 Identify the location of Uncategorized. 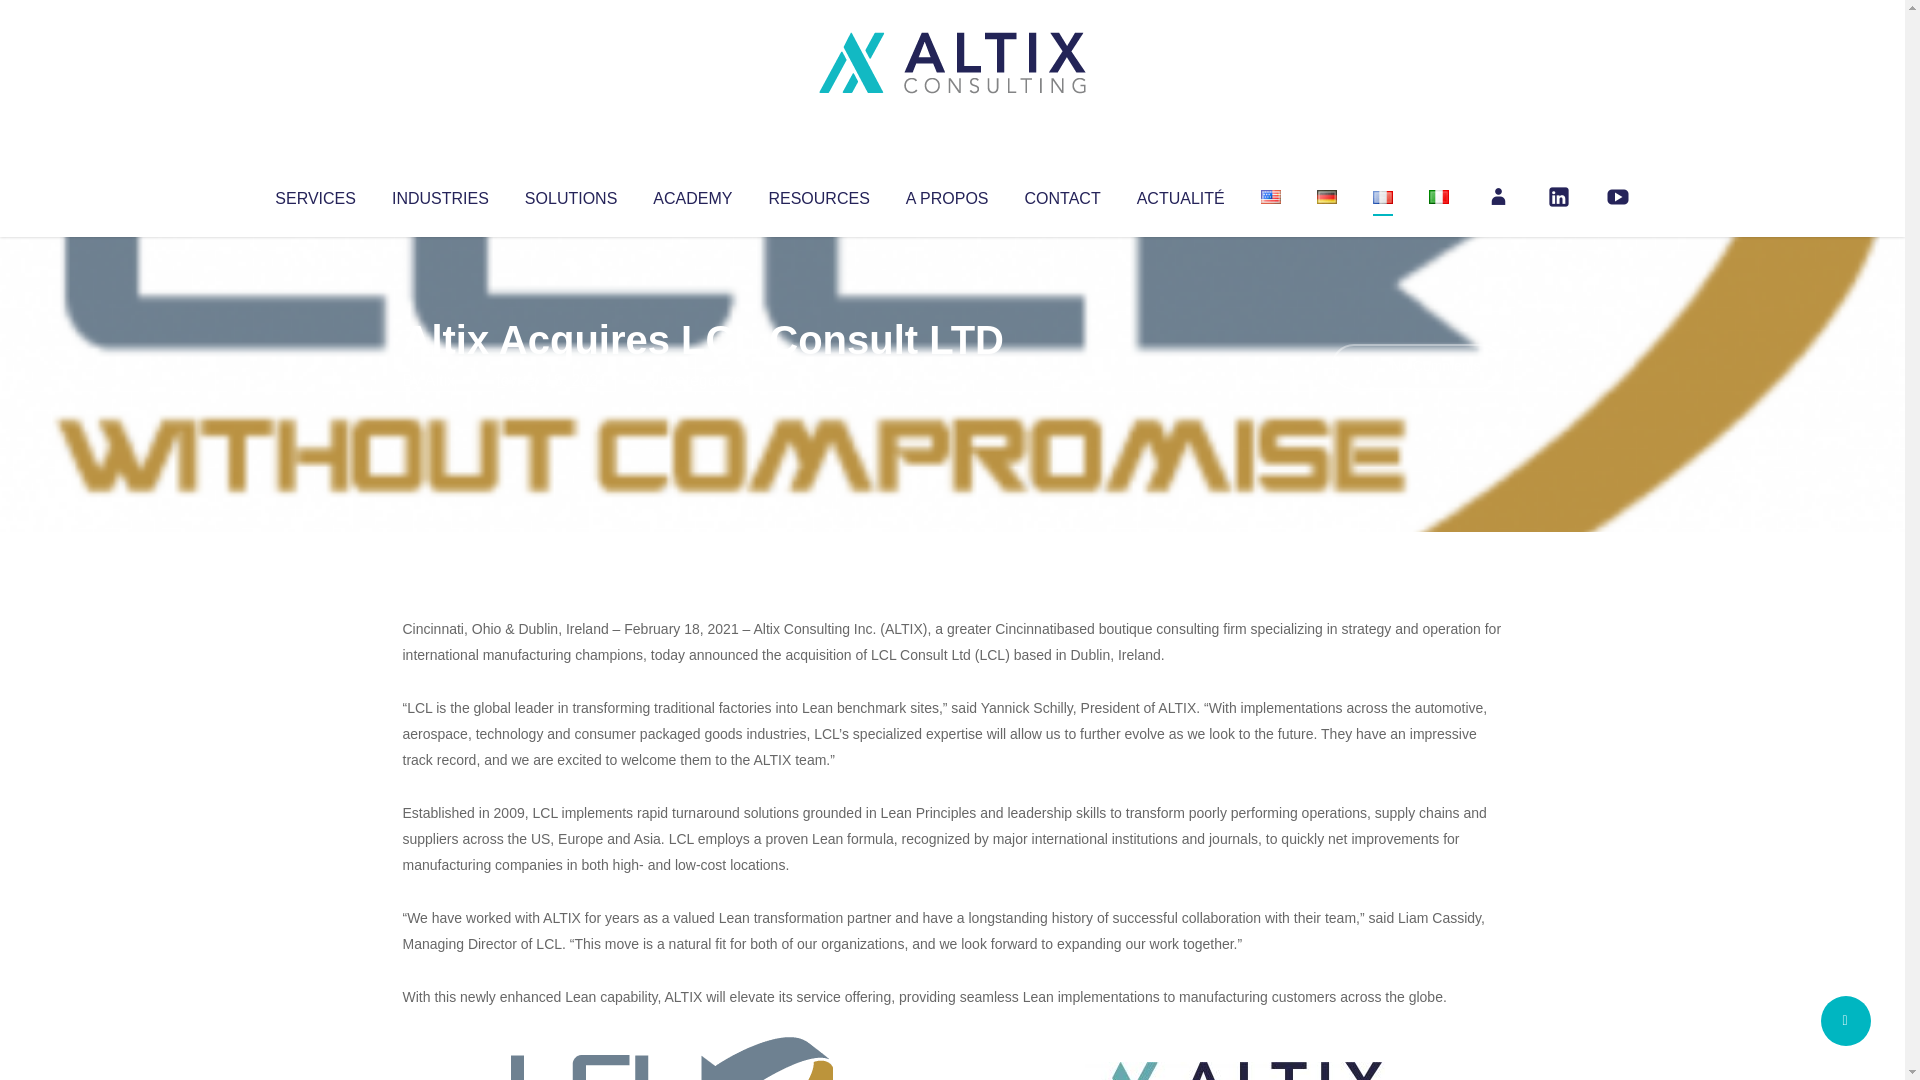
(699, 380).